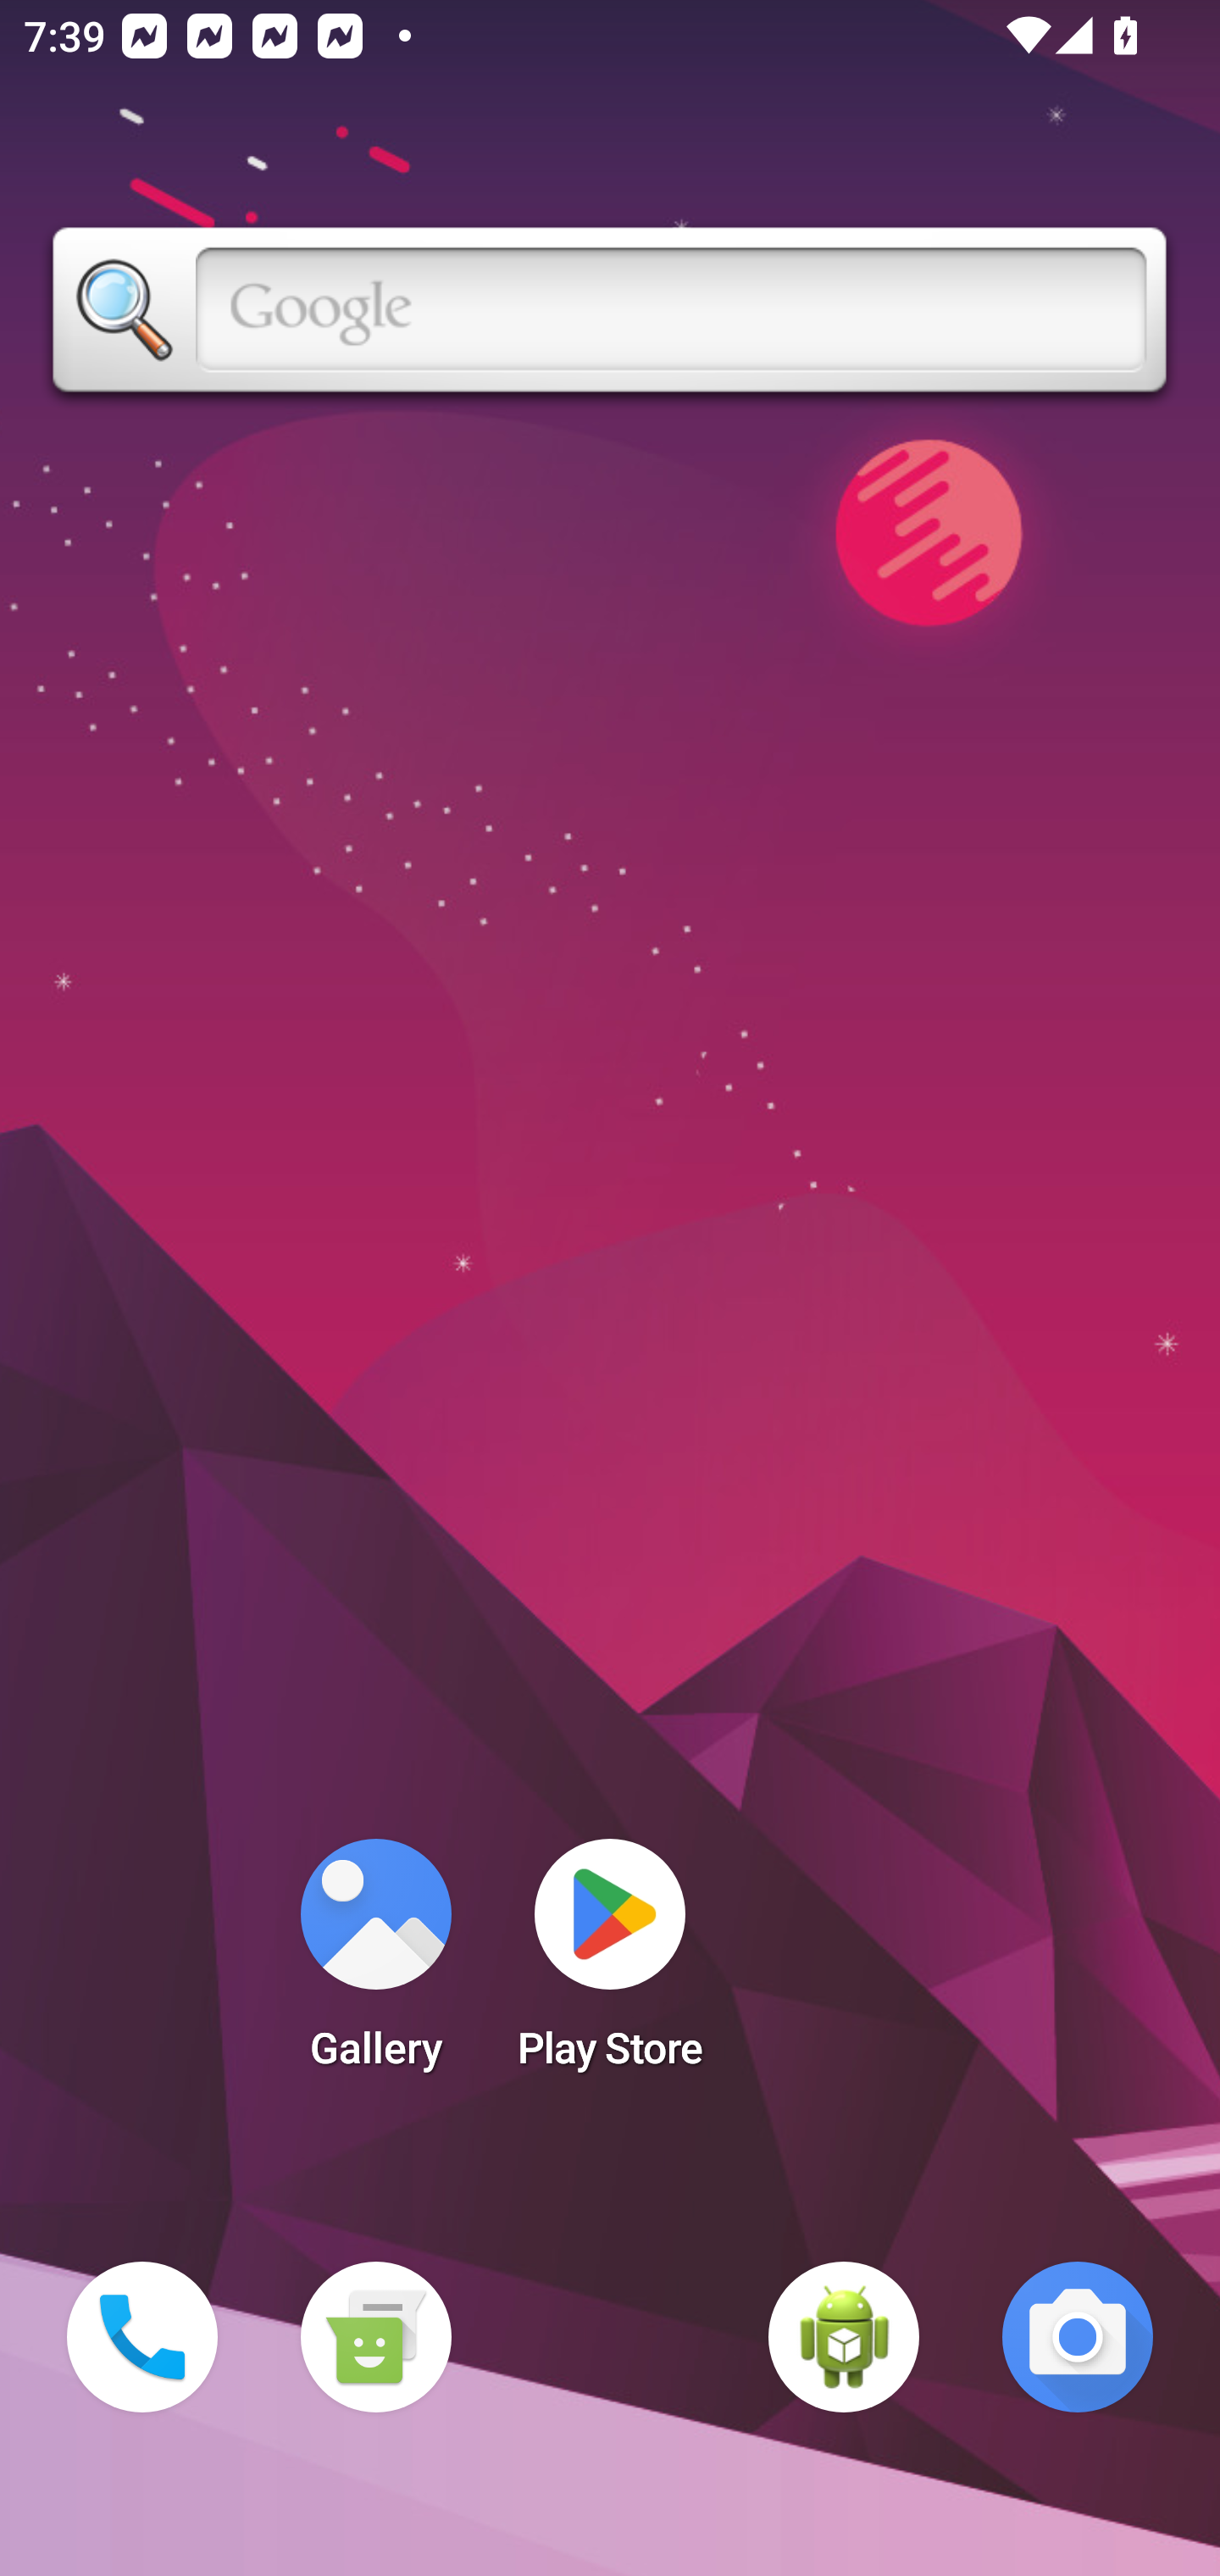  Describe the element at coordinates (375, 2337) in the screenshot. I see `Messaging` at that location.